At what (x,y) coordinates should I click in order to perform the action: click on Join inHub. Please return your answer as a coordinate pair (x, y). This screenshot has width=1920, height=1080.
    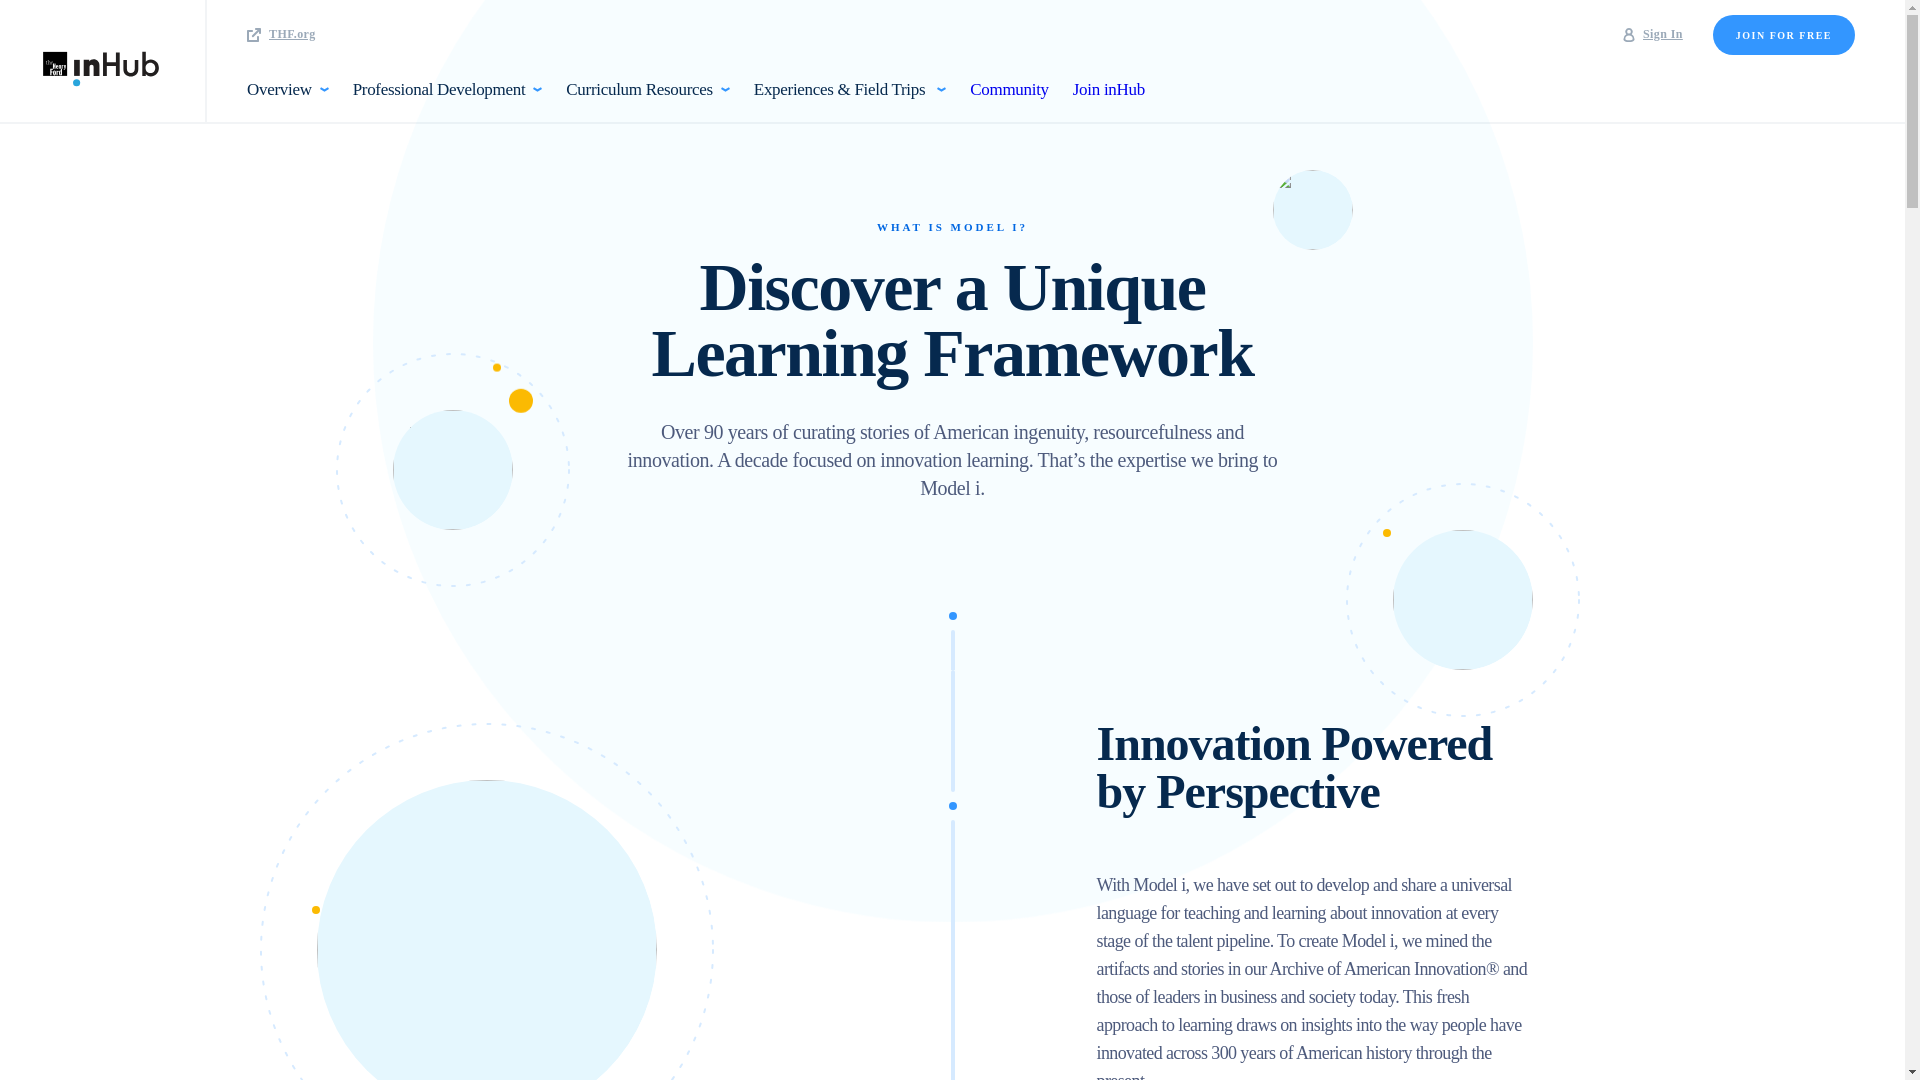
    Looking at the image, I should click on (1108, 89).